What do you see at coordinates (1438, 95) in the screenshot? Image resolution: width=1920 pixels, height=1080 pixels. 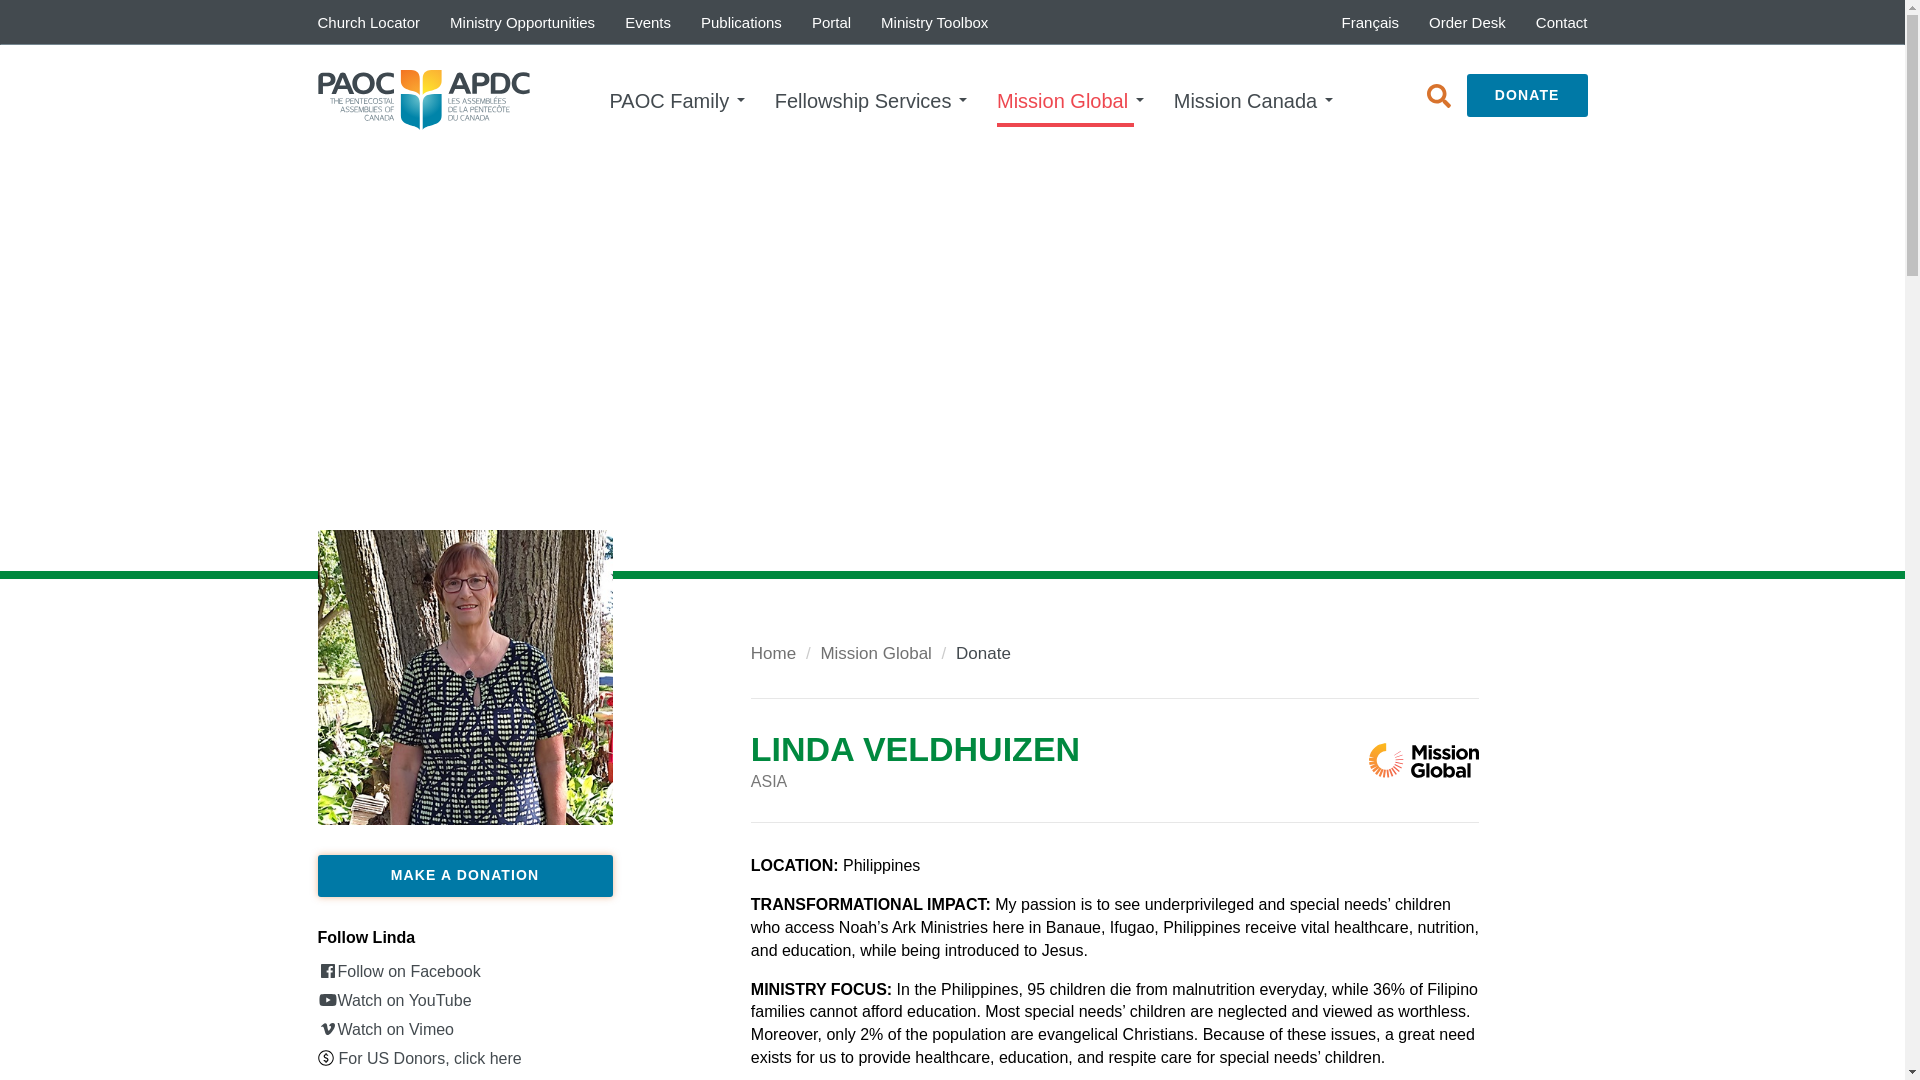 I see `open search box` at bounding box center [1438, 95].